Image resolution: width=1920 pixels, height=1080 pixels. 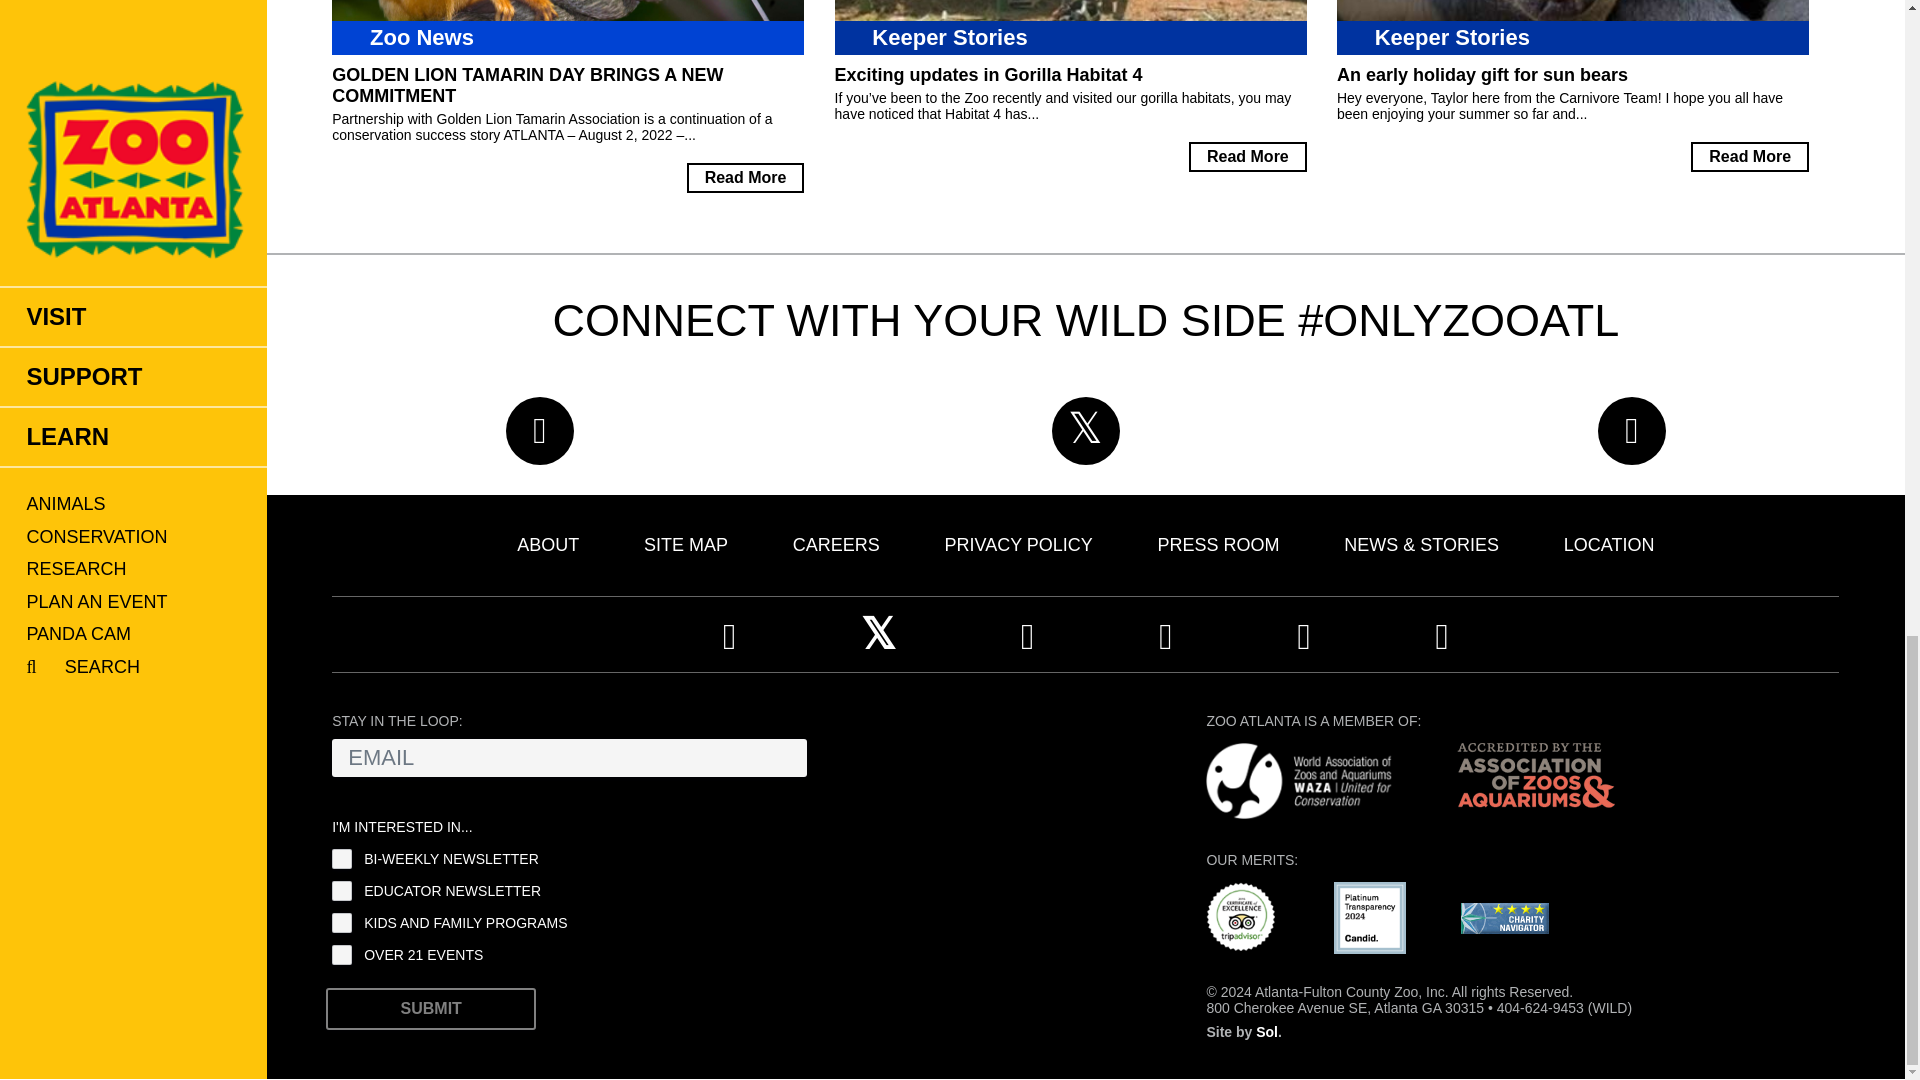 I want to click on Over 21 Events, so click(x=342, y=955).